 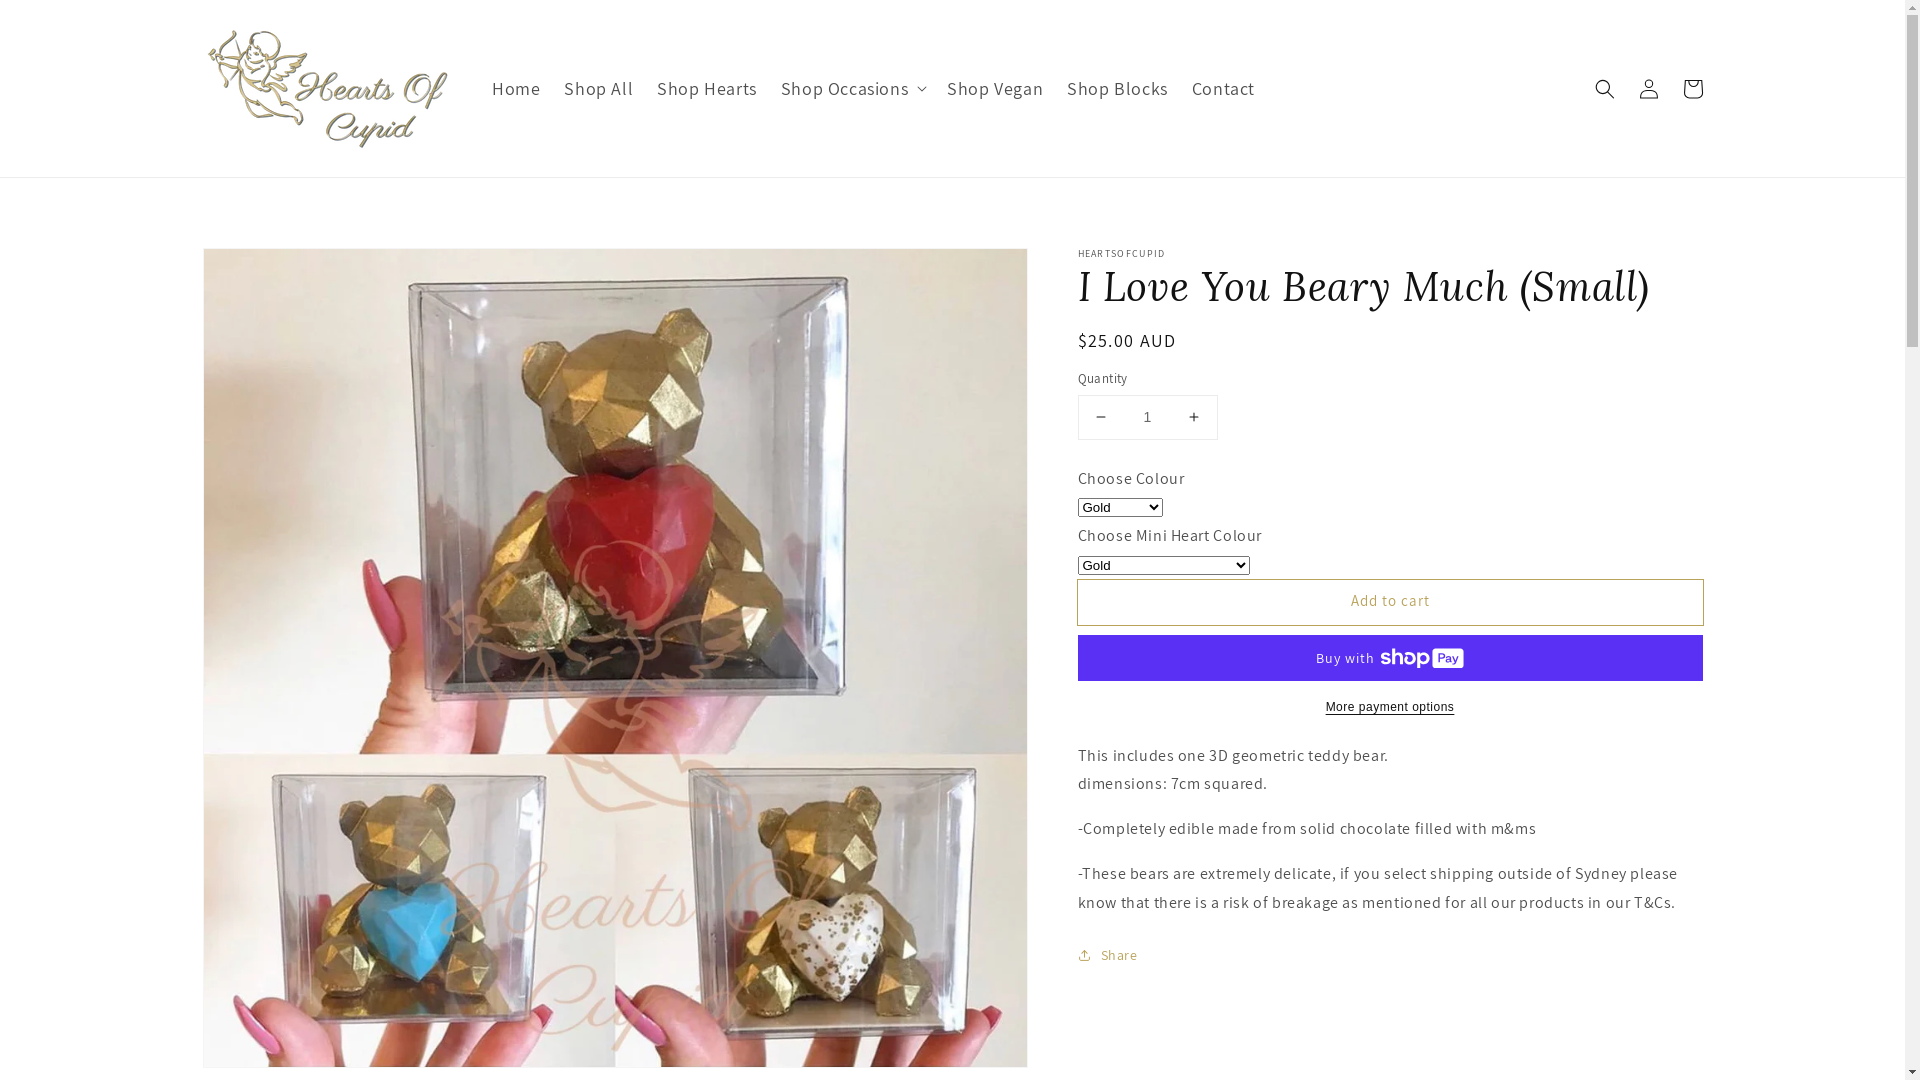 I want to click on Skip to product information, so click(x=262, y=270).